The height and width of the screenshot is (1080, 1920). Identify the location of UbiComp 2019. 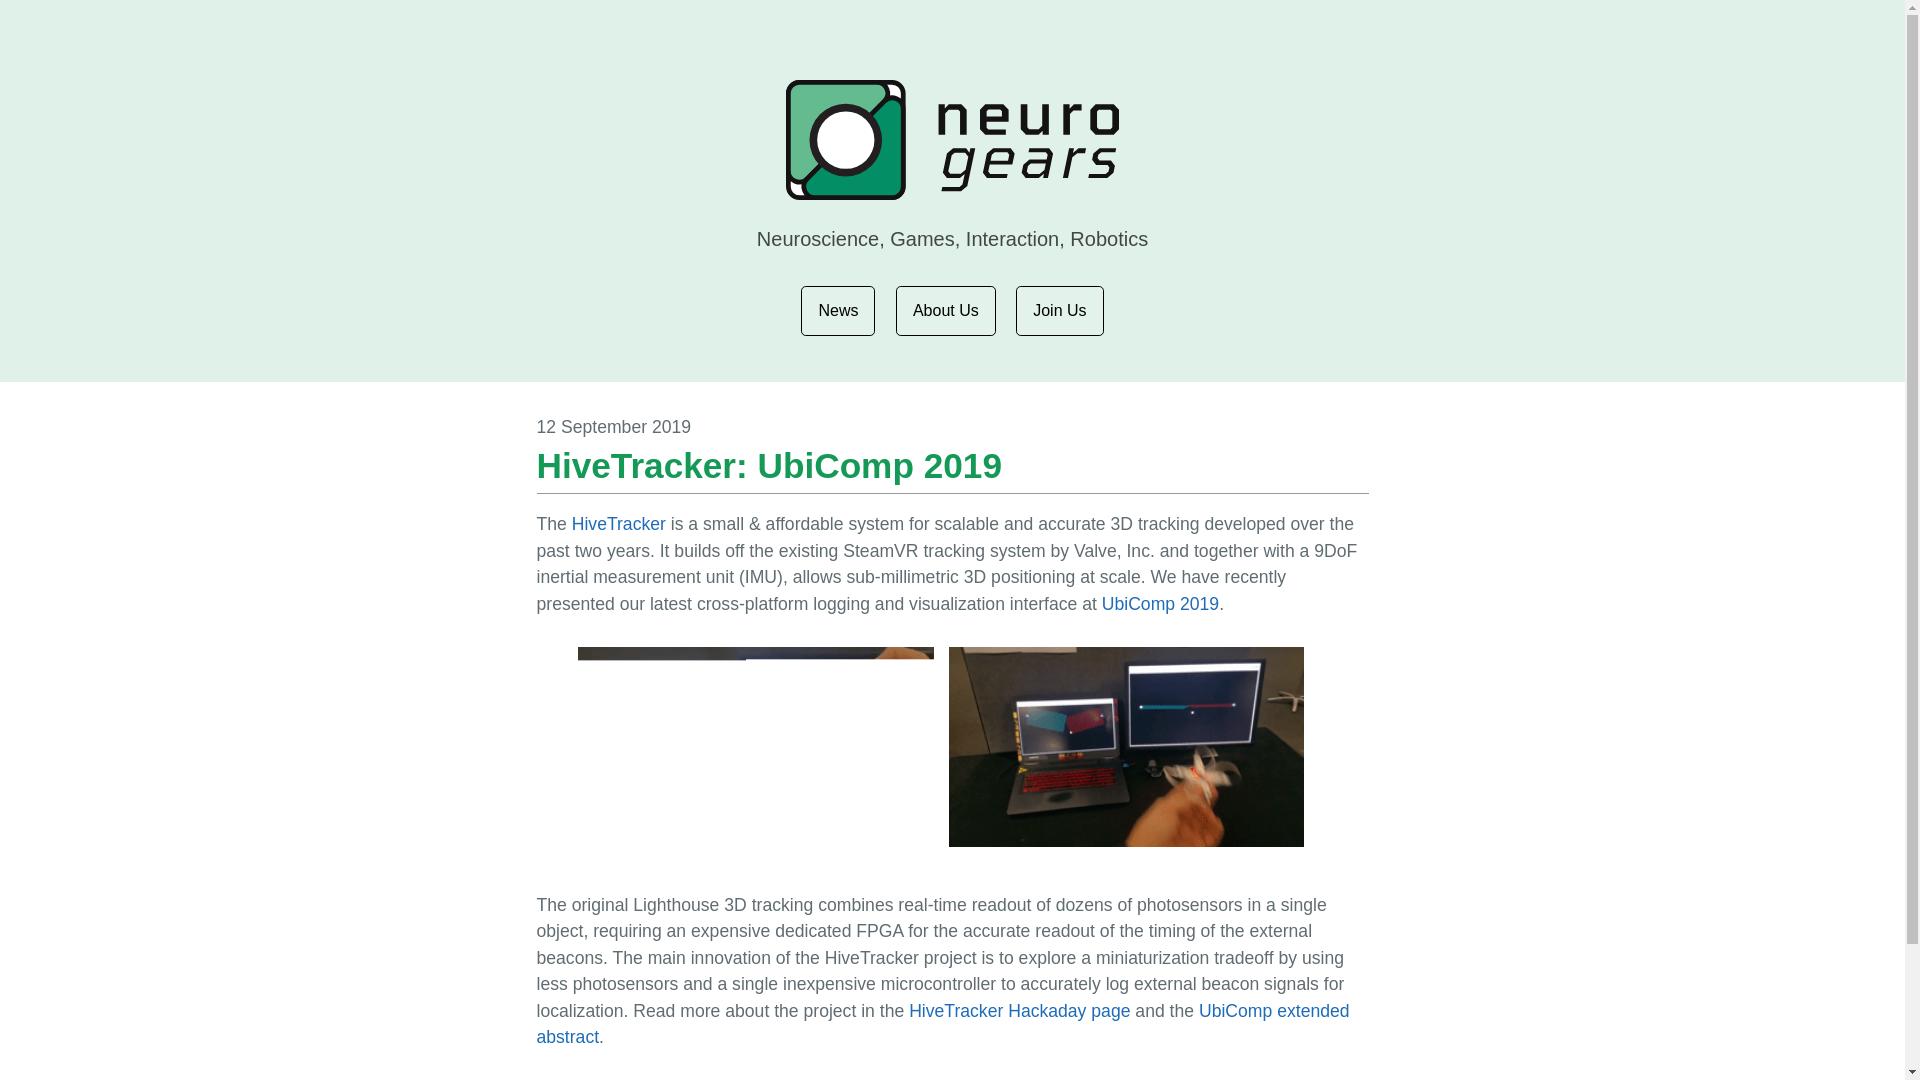
(1160, 604).